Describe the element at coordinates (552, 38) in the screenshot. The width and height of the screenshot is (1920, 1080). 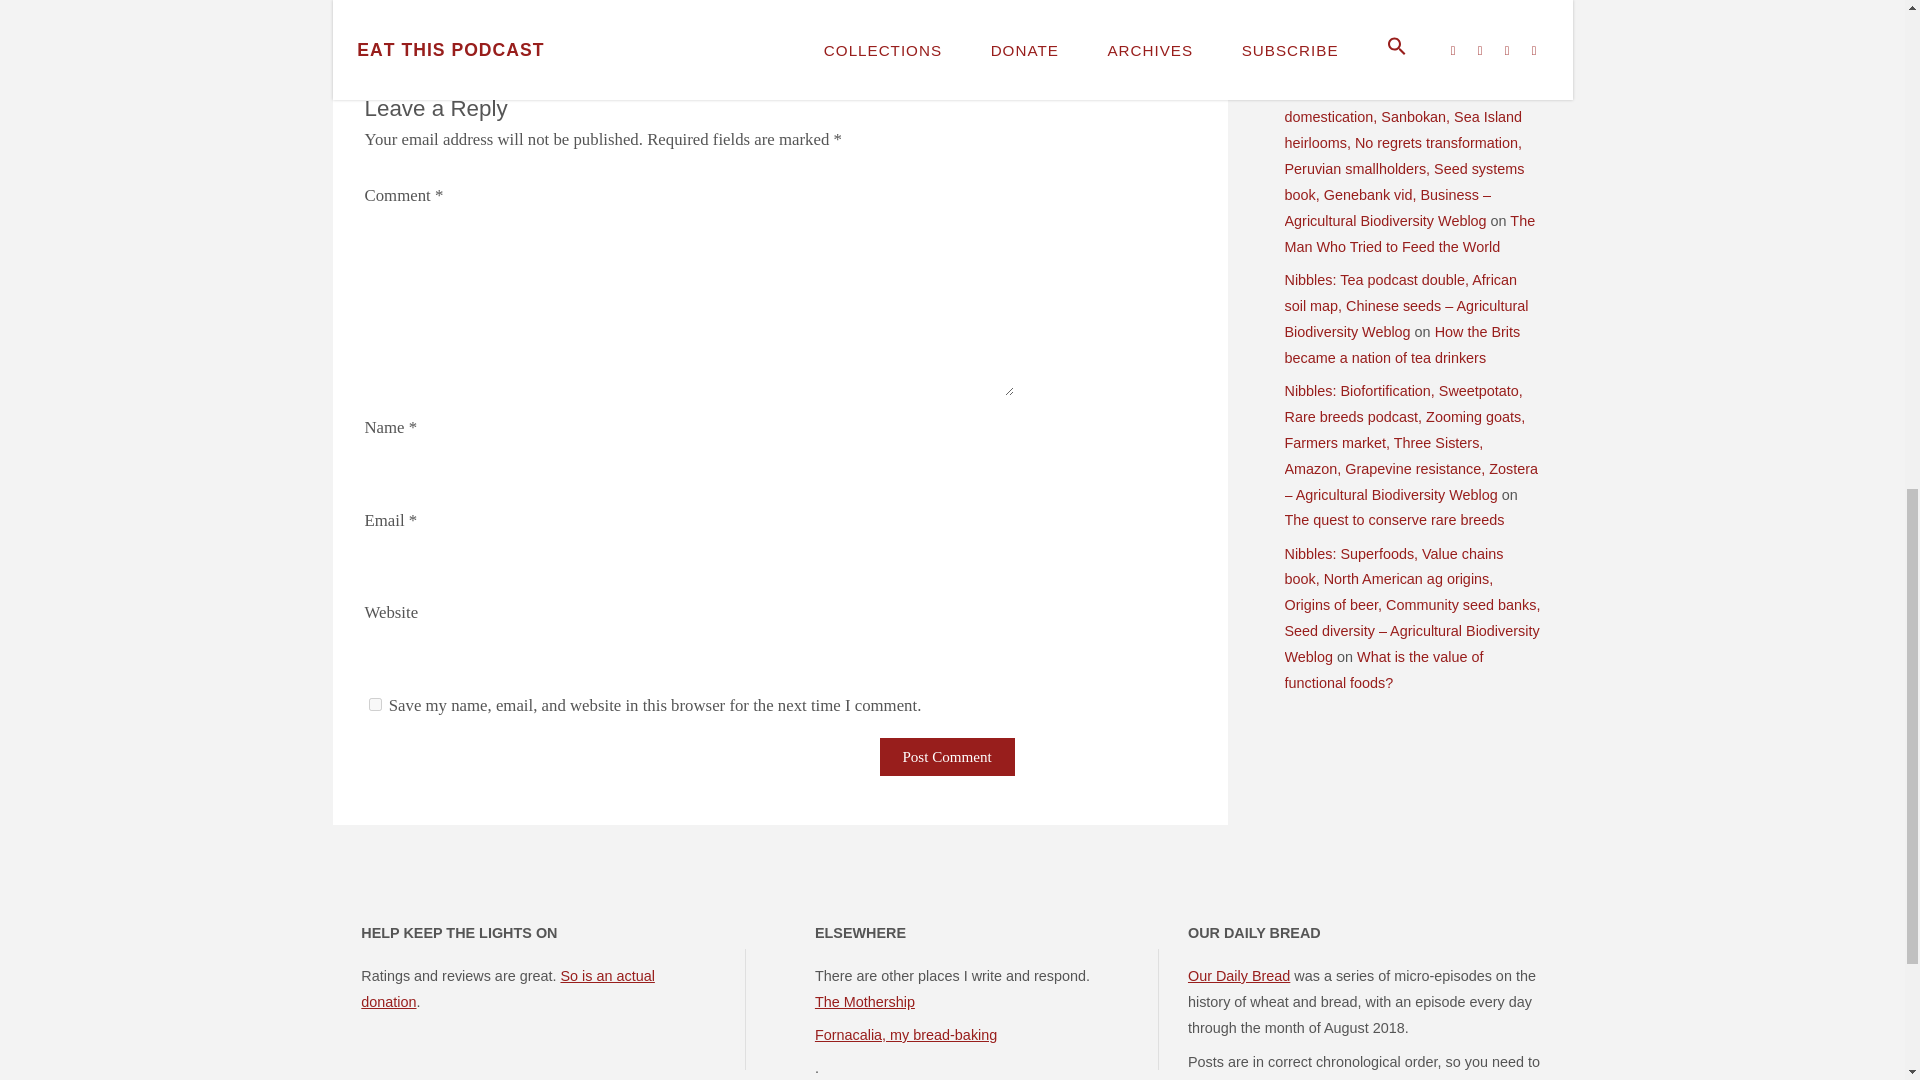
I see `A computer learns about ingredients and recipes` at that location.